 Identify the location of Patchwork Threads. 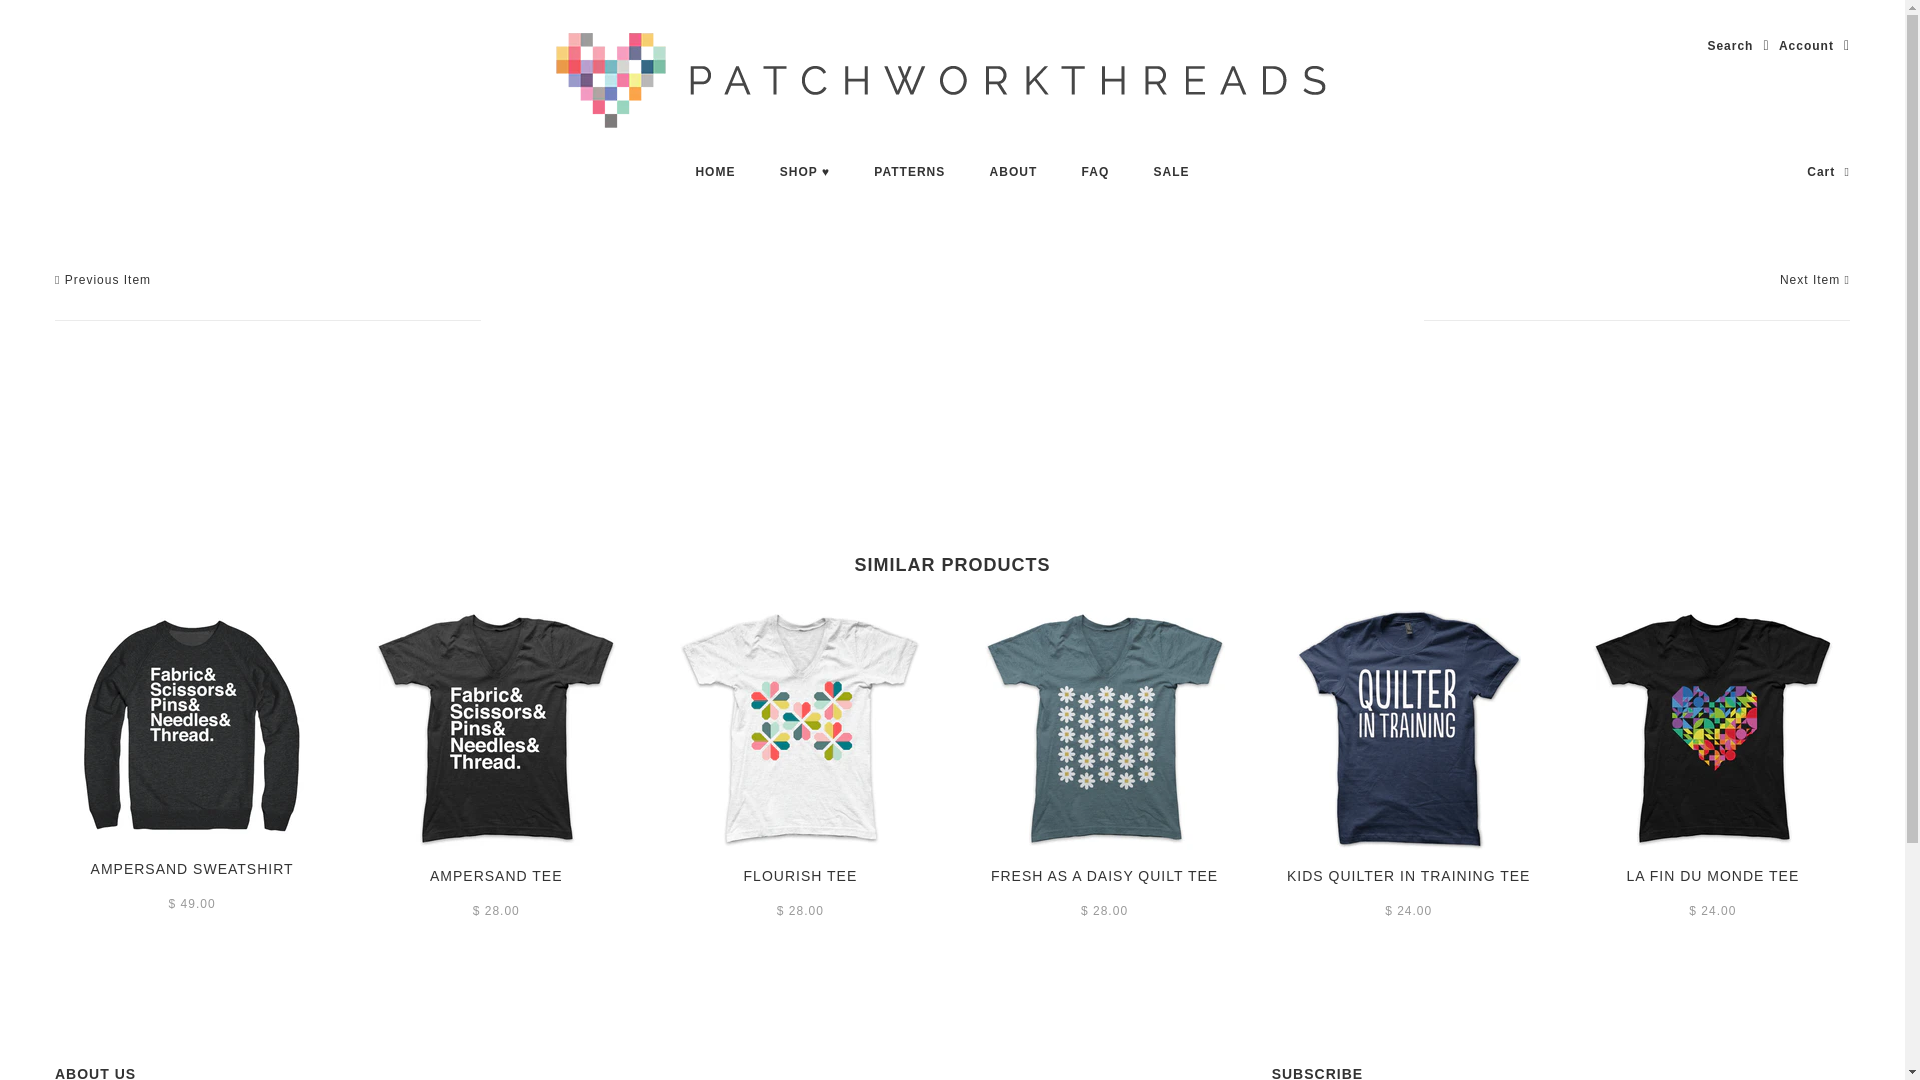
(952, 80).